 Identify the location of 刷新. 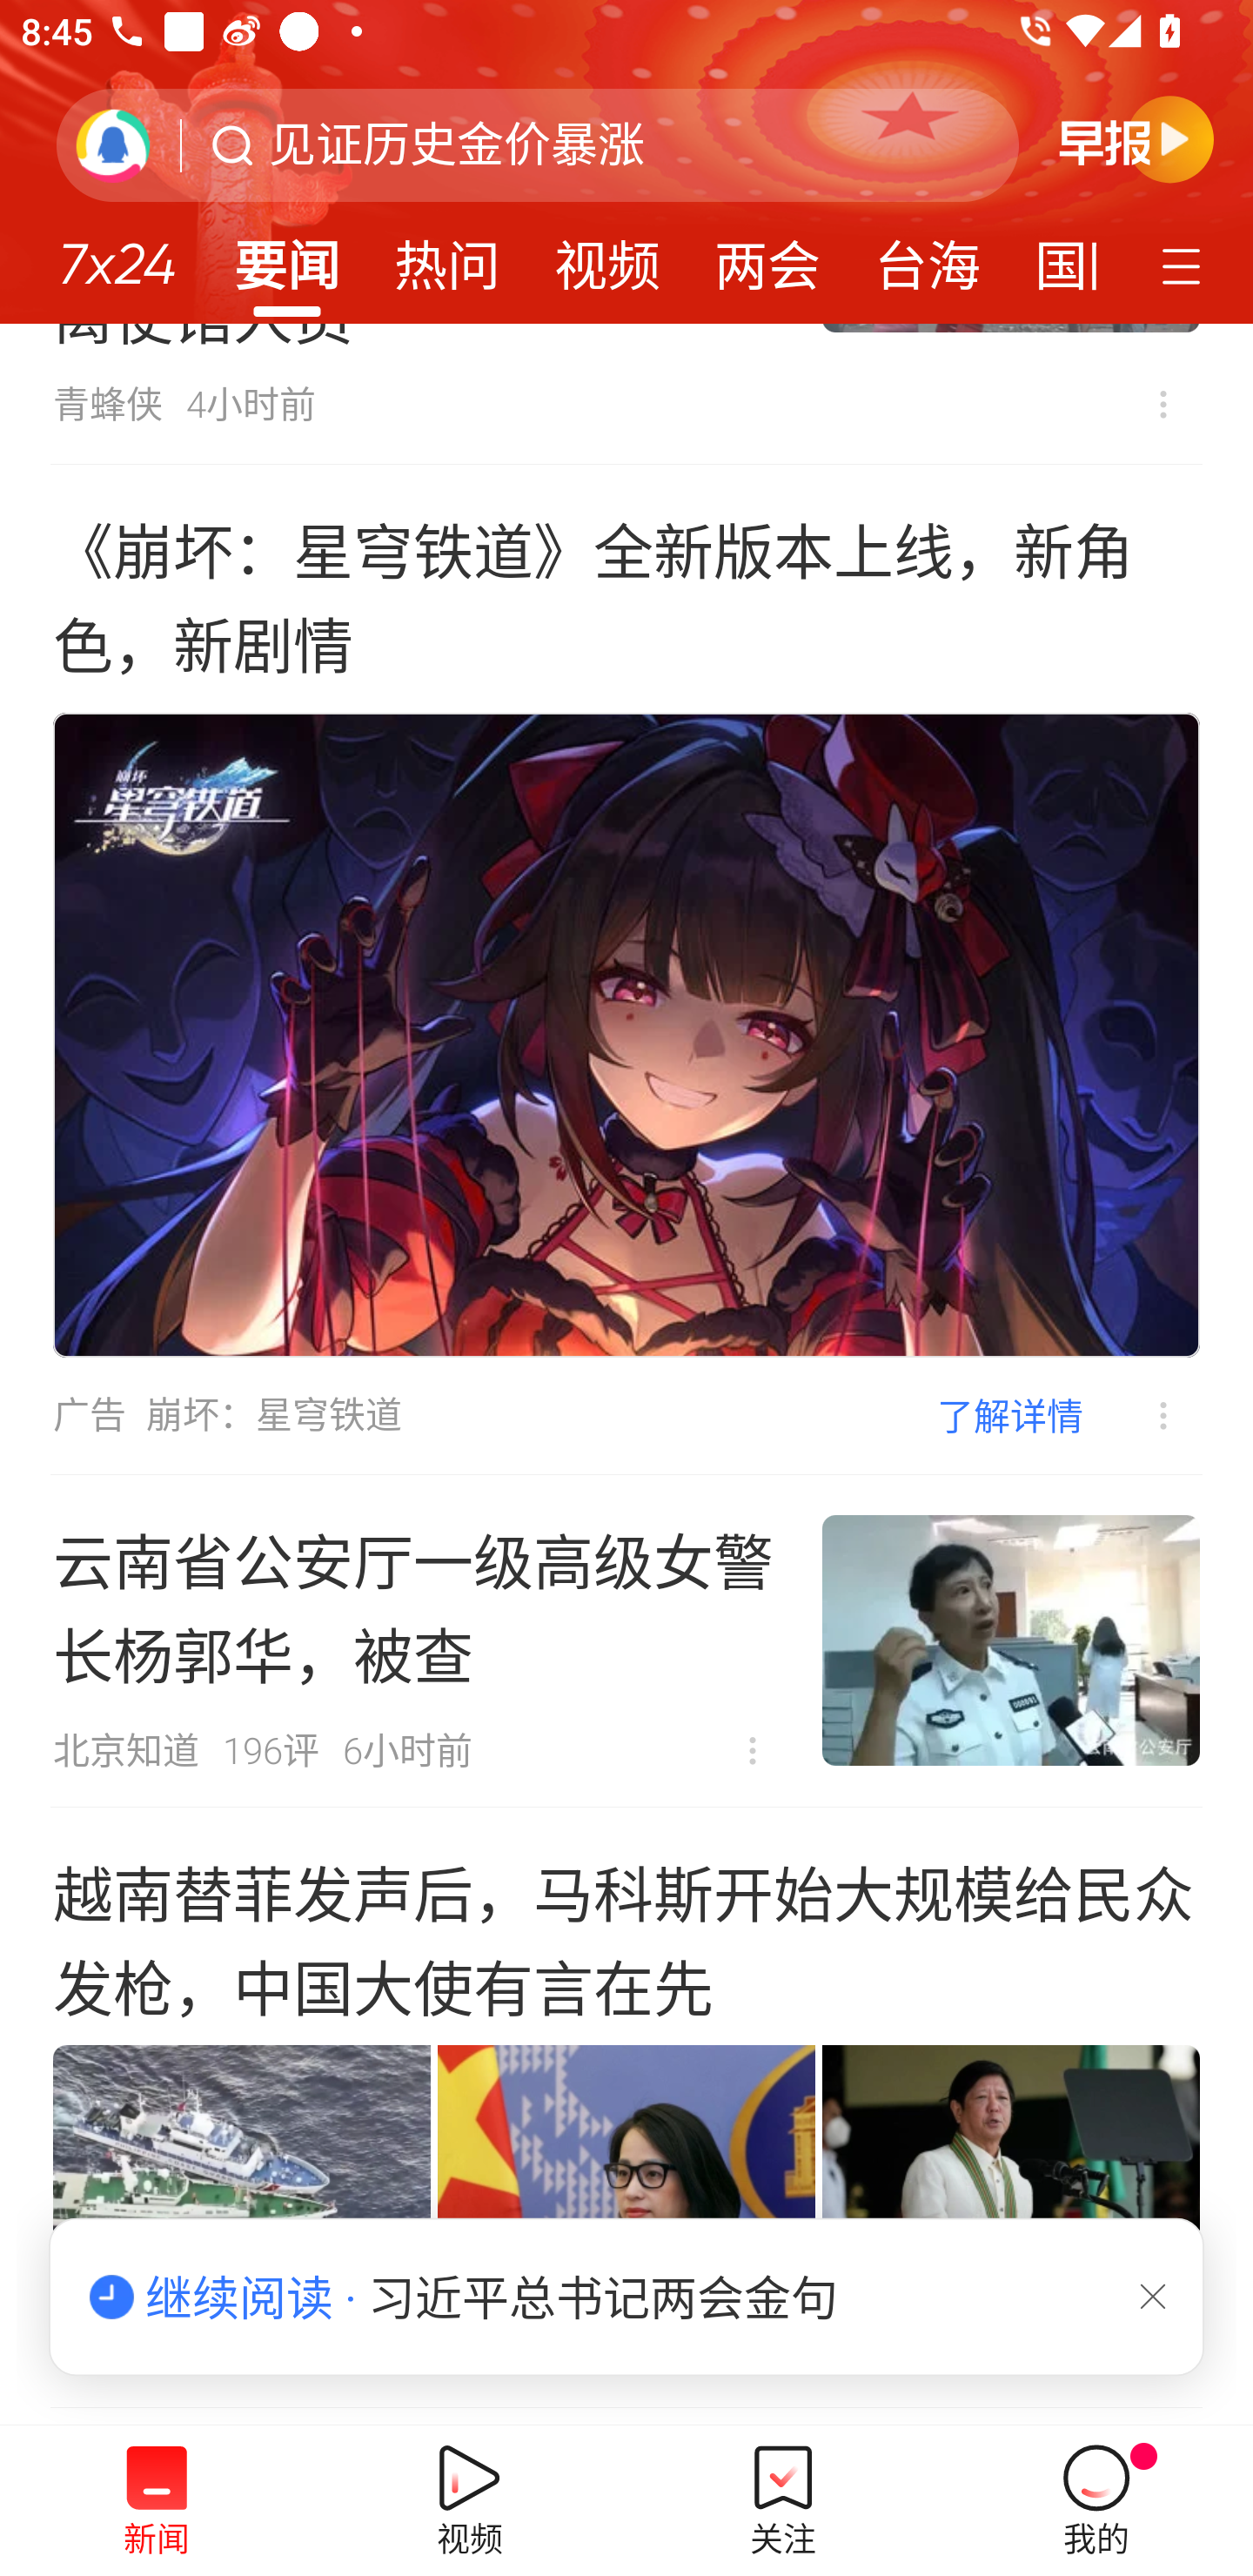
(113, 144).